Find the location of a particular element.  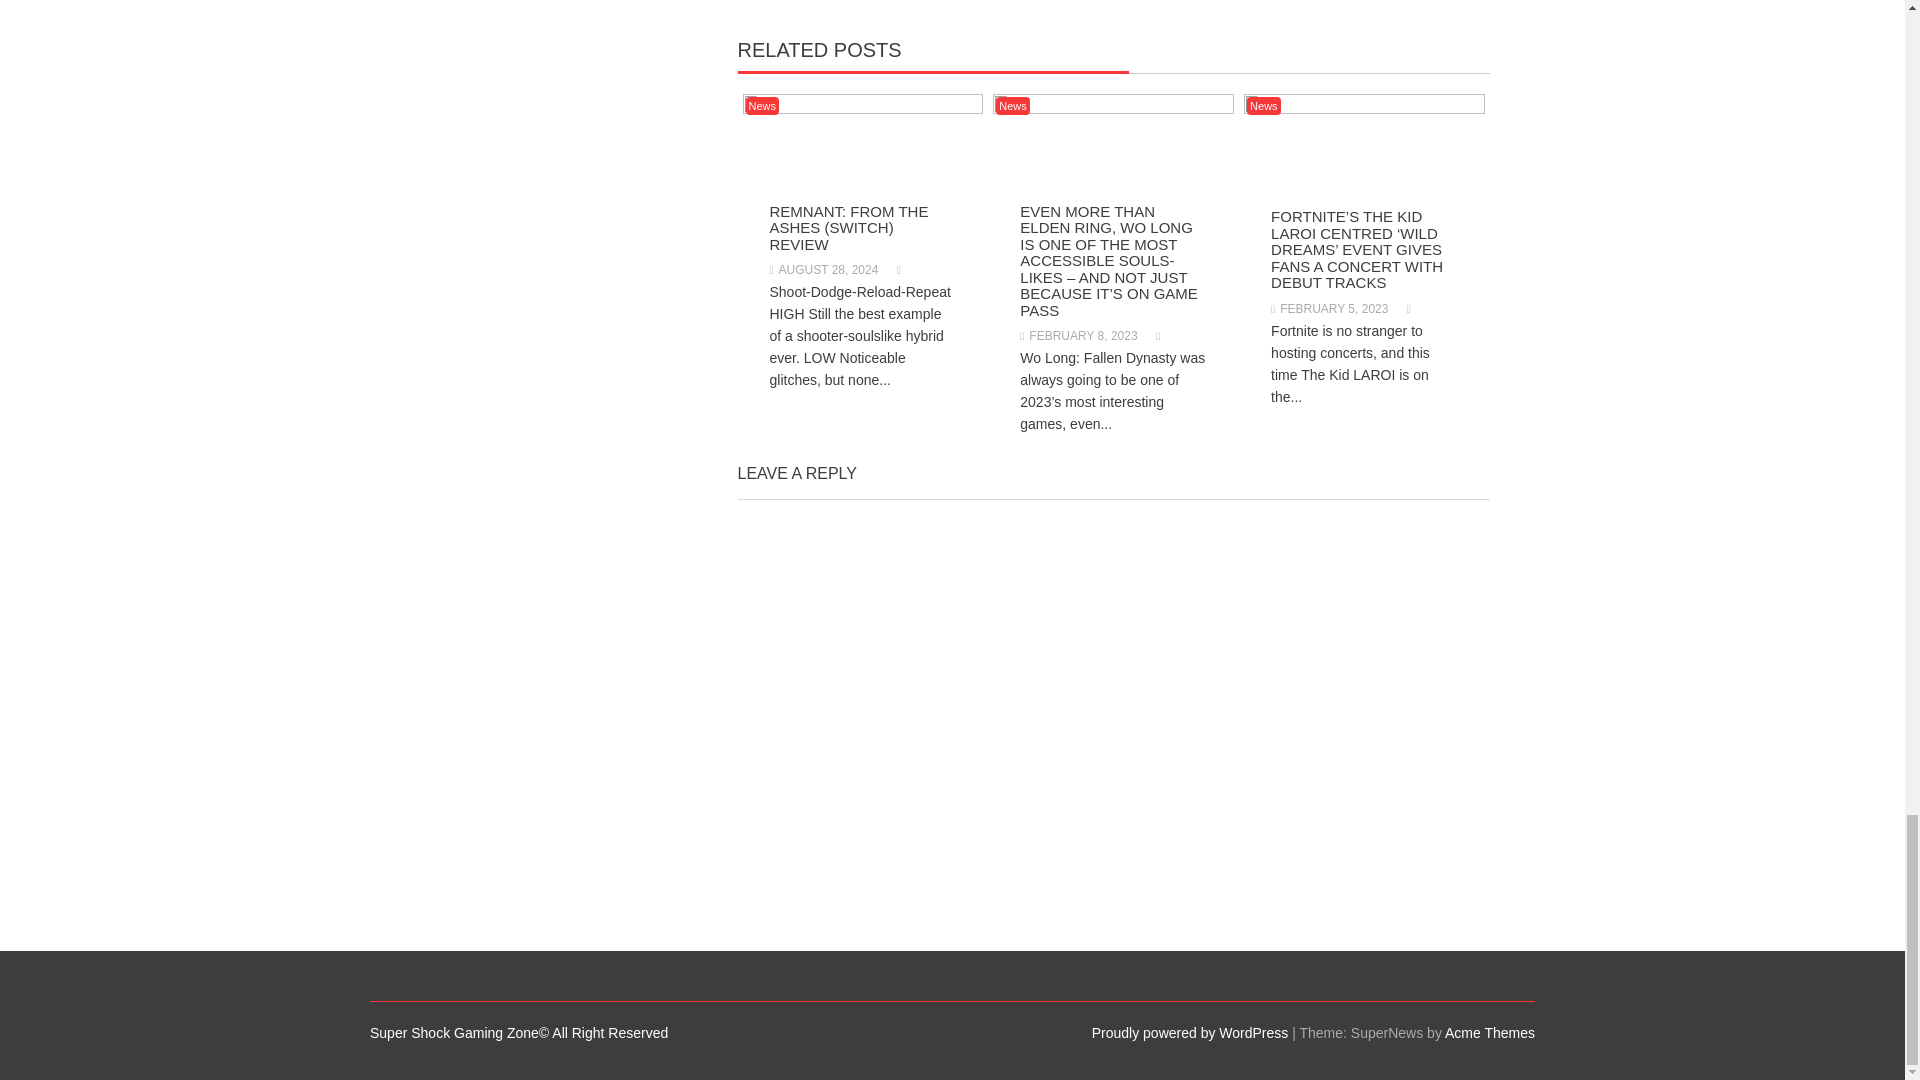

News is located at coordinates (762, 106).